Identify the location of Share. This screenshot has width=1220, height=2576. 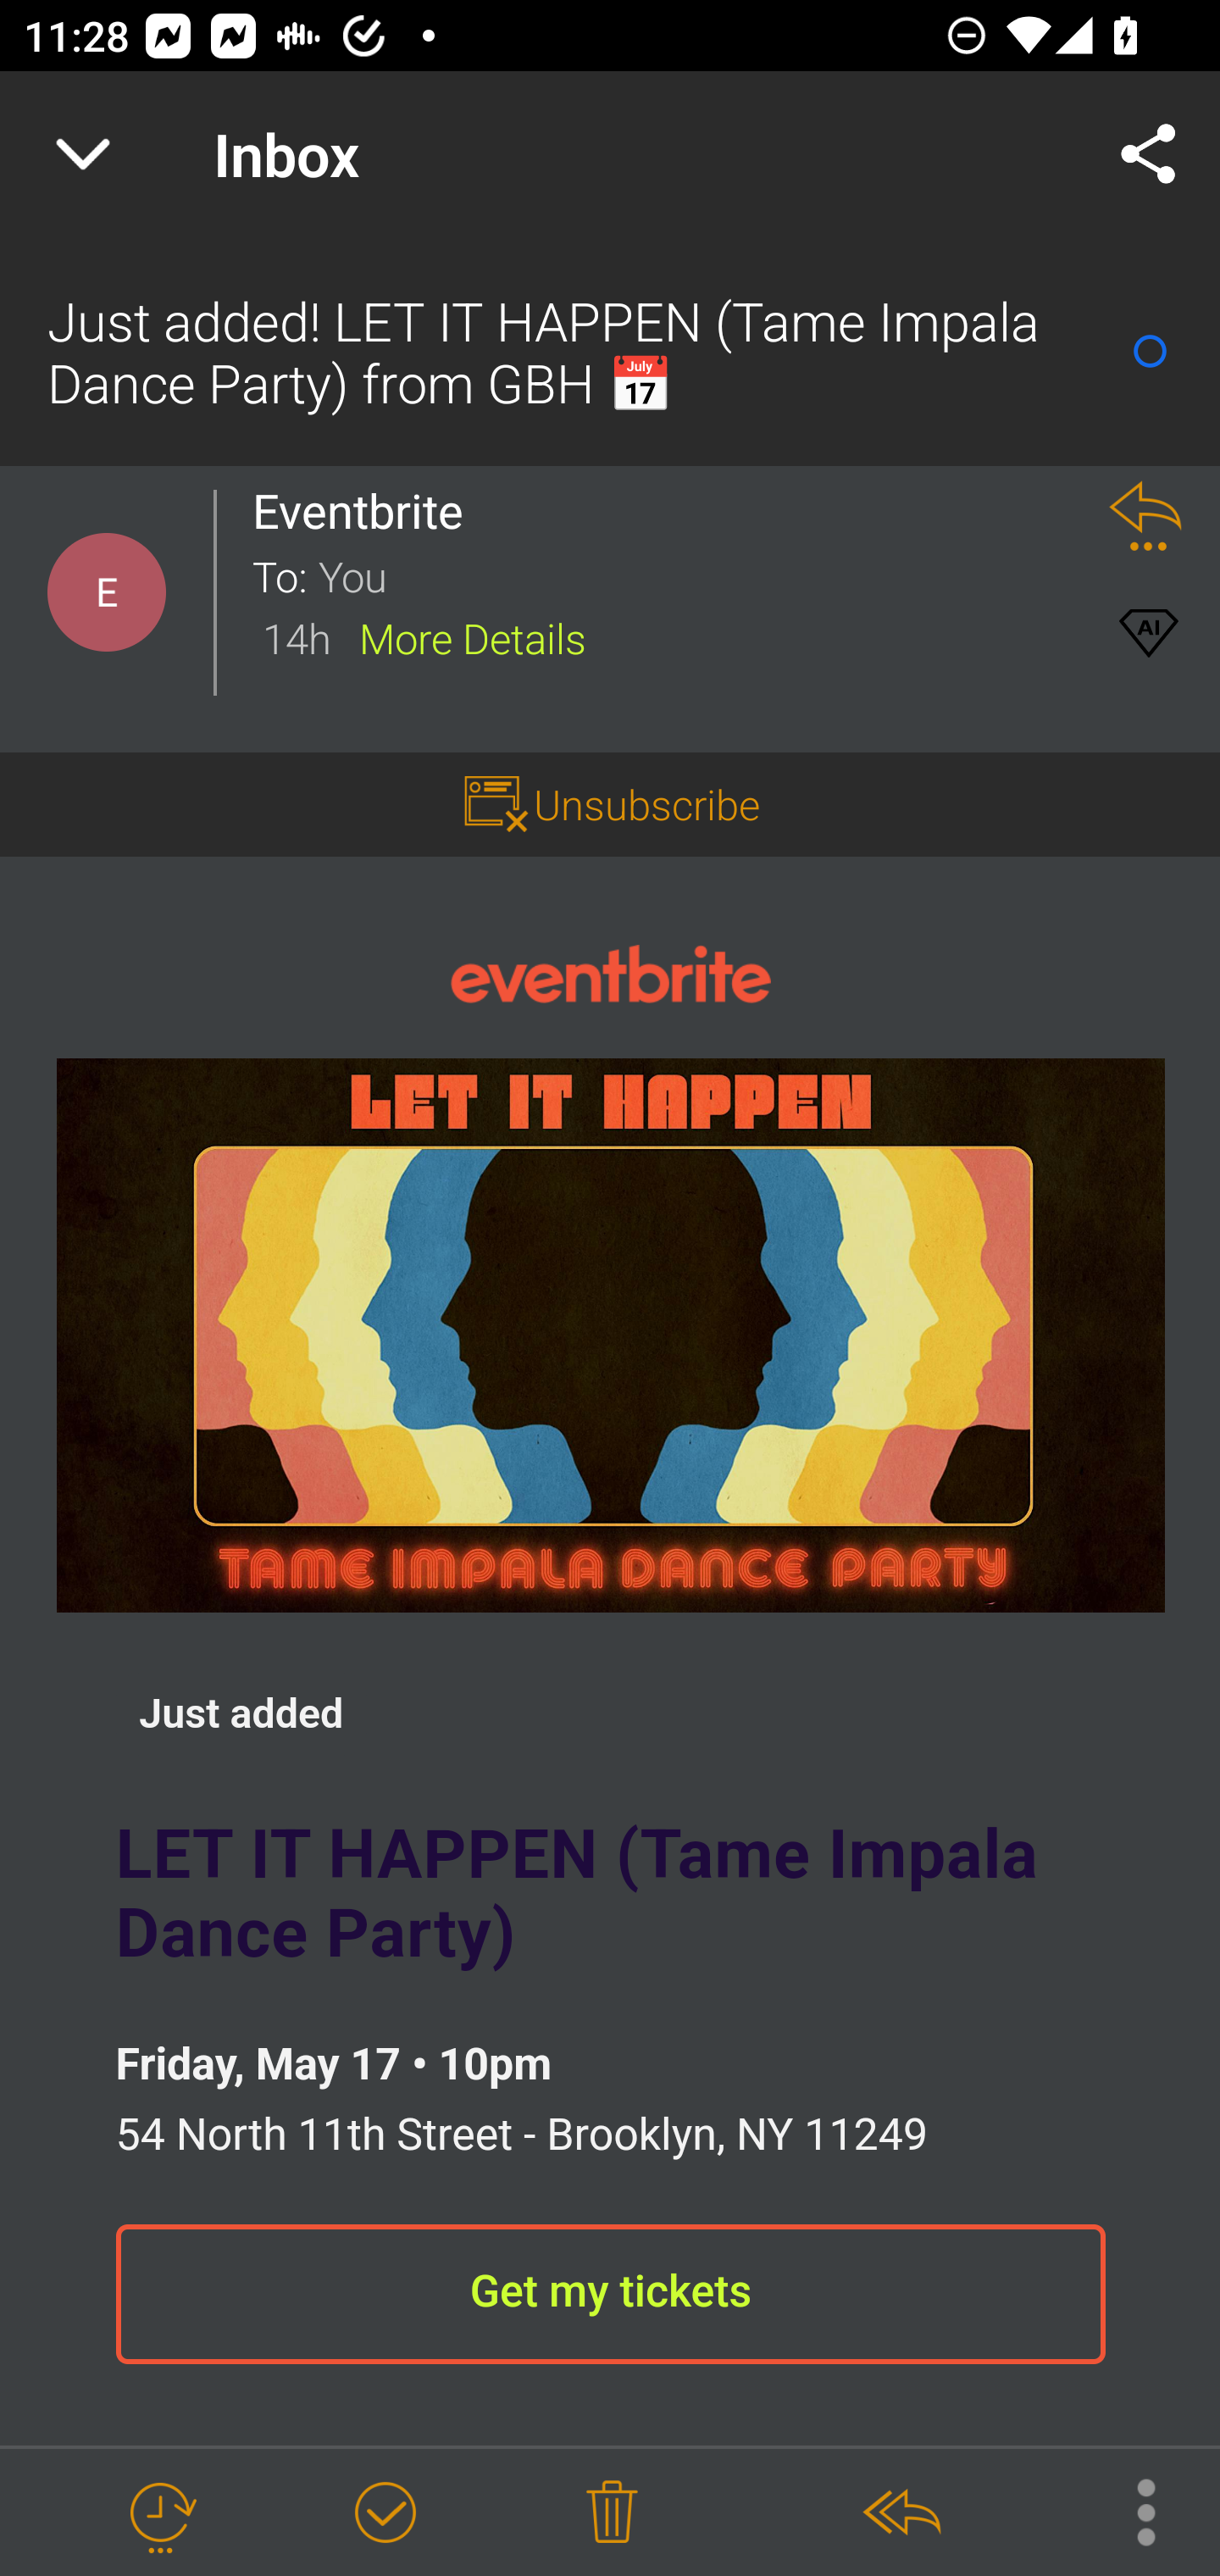
(1149, 154).